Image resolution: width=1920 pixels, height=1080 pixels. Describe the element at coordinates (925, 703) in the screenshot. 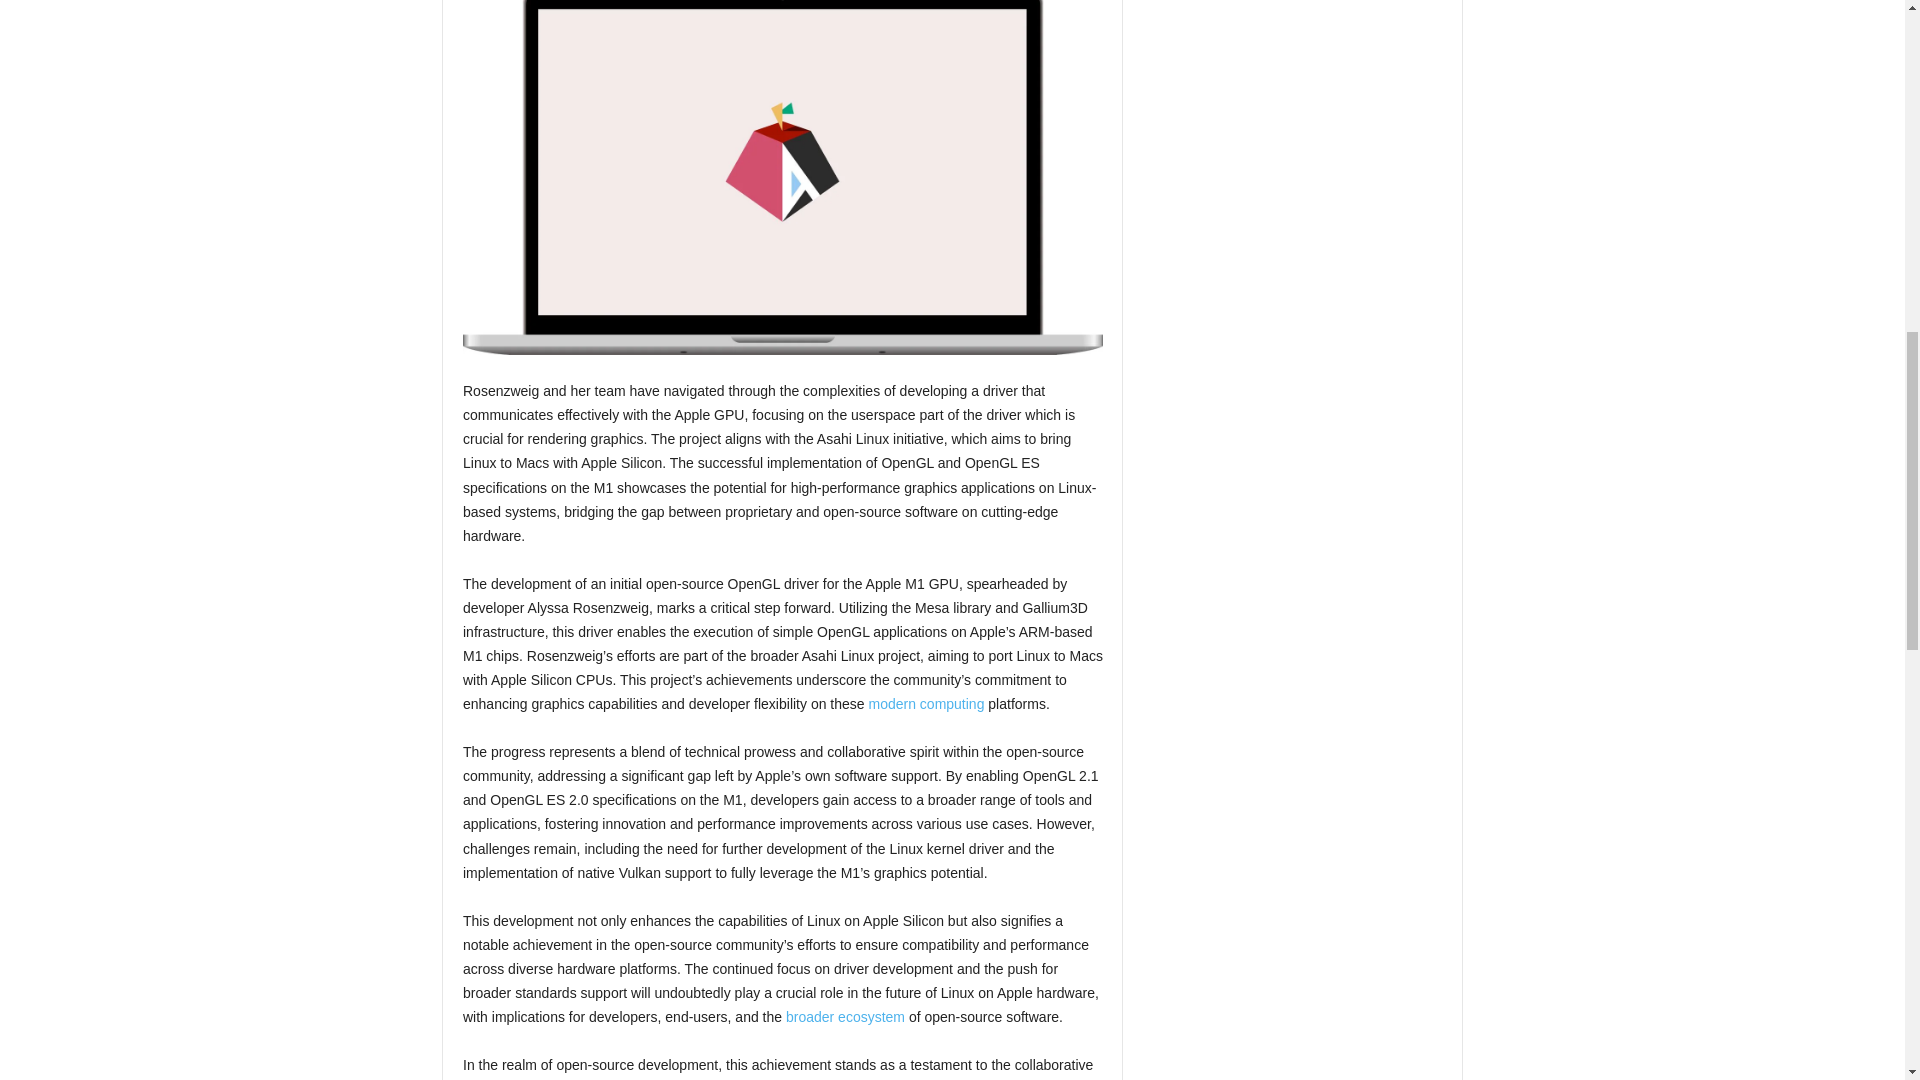

I see `modern computing` at that location.